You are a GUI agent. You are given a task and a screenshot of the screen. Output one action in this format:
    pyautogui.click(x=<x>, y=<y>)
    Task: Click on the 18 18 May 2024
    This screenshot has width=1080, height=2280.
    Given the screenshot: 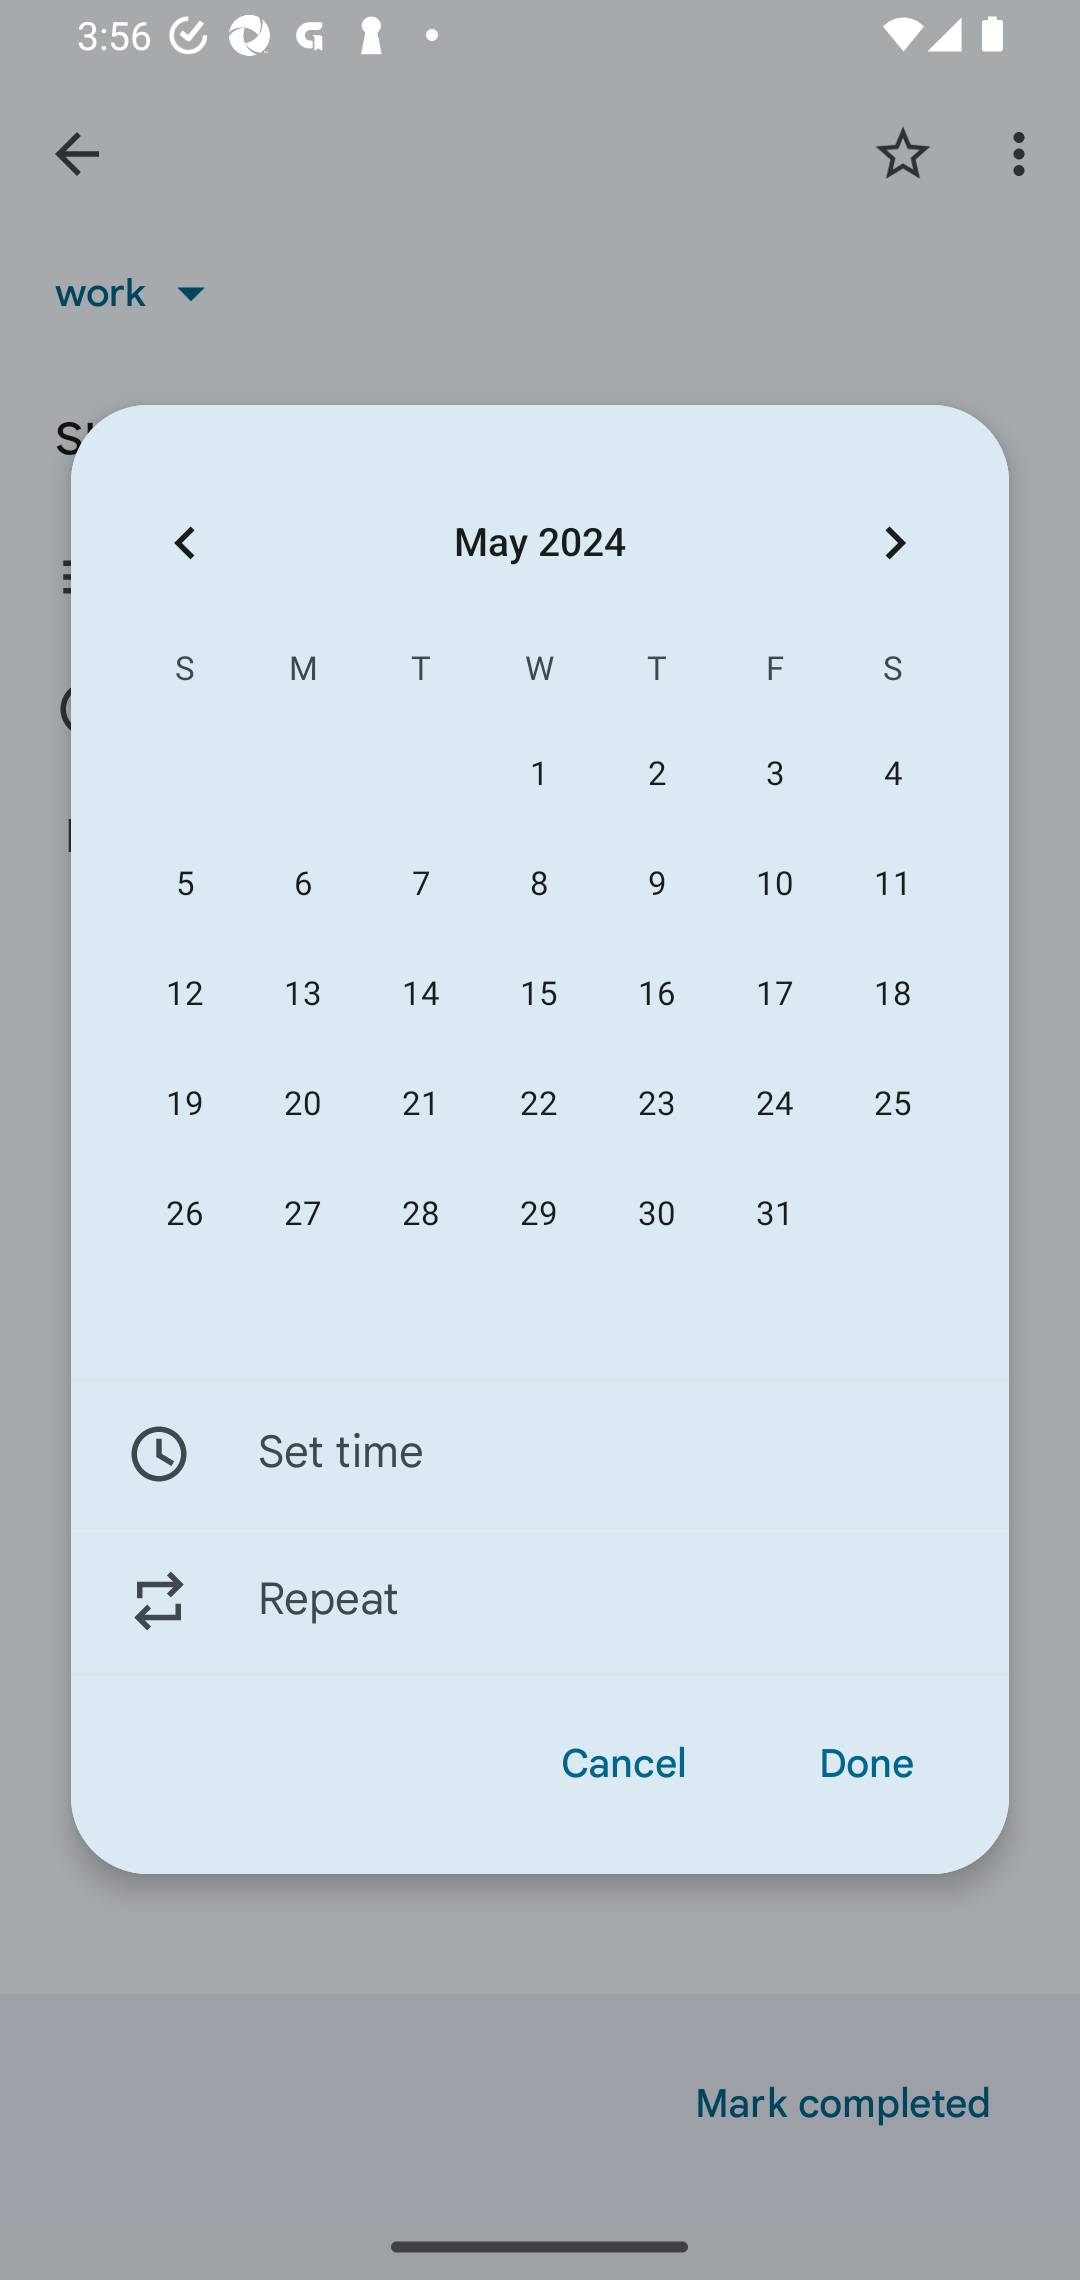 What is the action you would take?
    pyautogui.click(x=892, y=994)
    